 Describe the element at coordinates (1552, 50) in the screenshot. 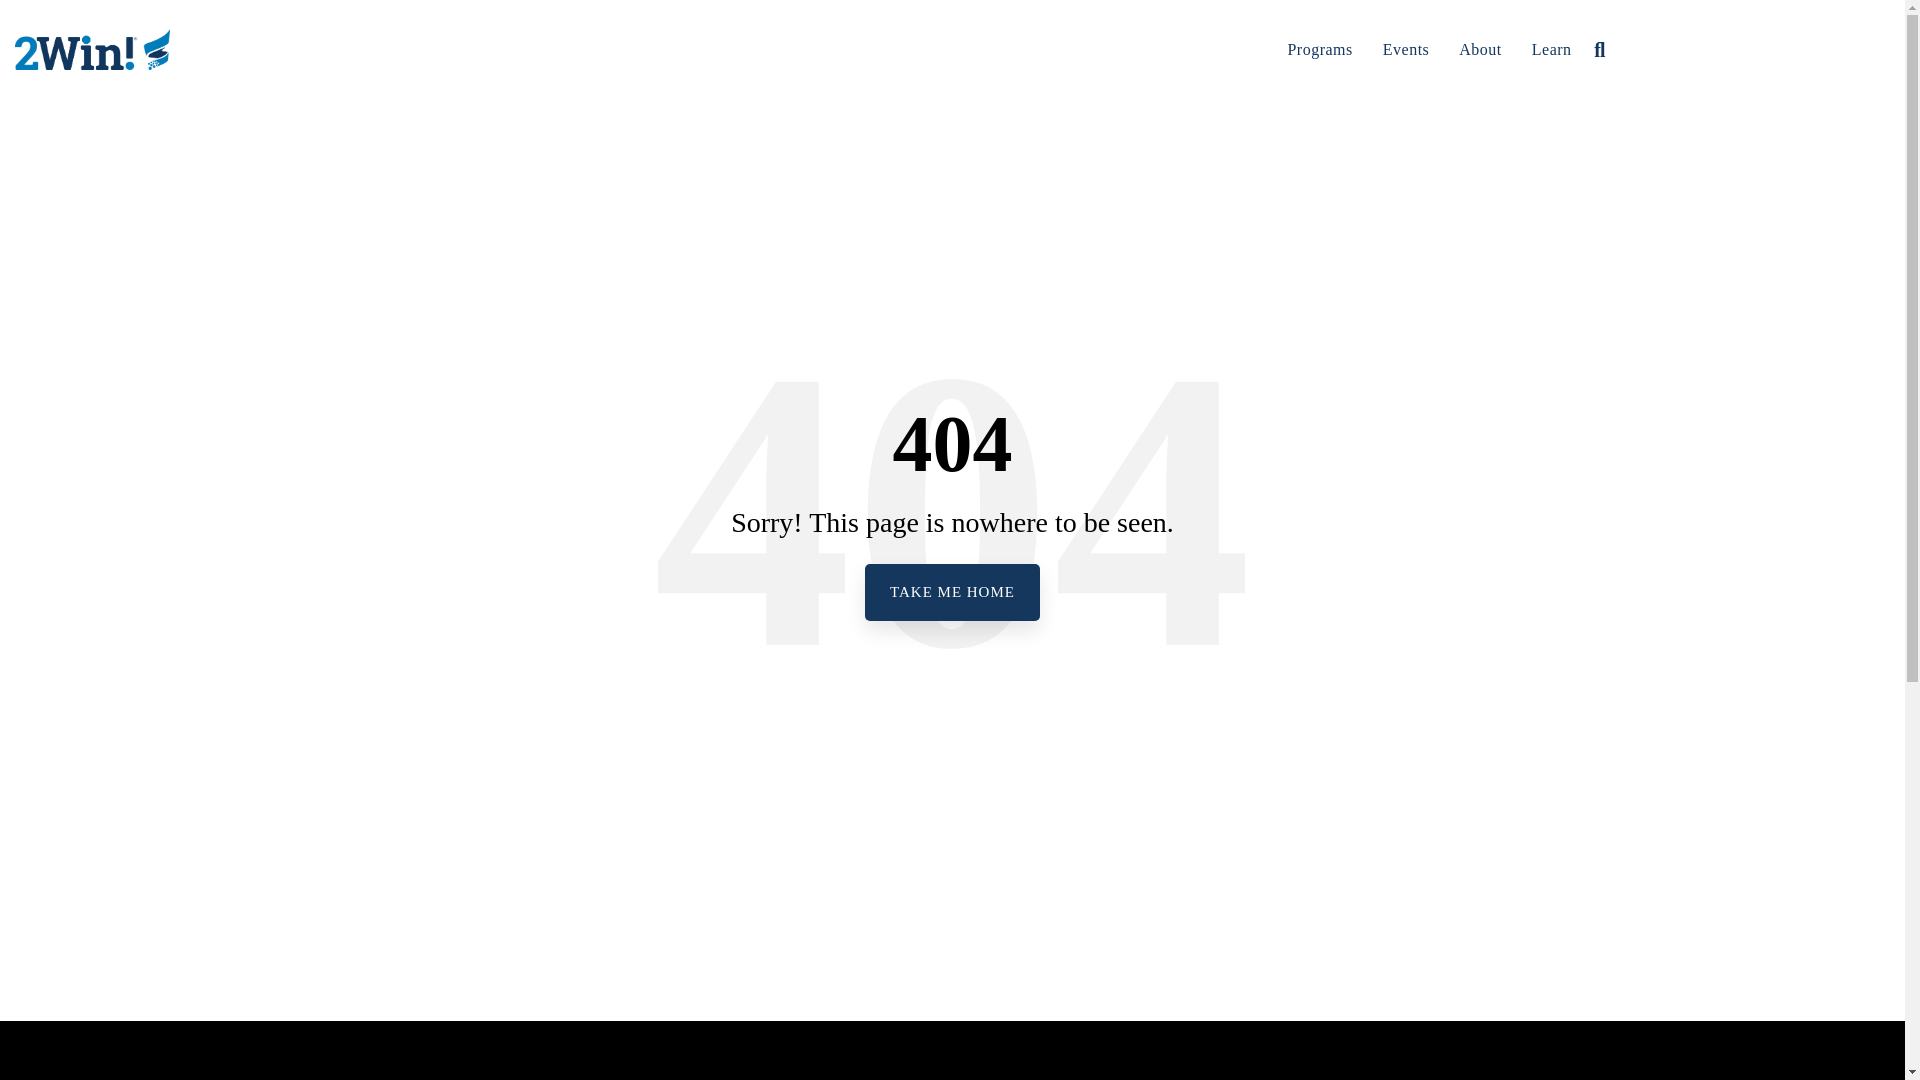

I see `Learn` at that location.